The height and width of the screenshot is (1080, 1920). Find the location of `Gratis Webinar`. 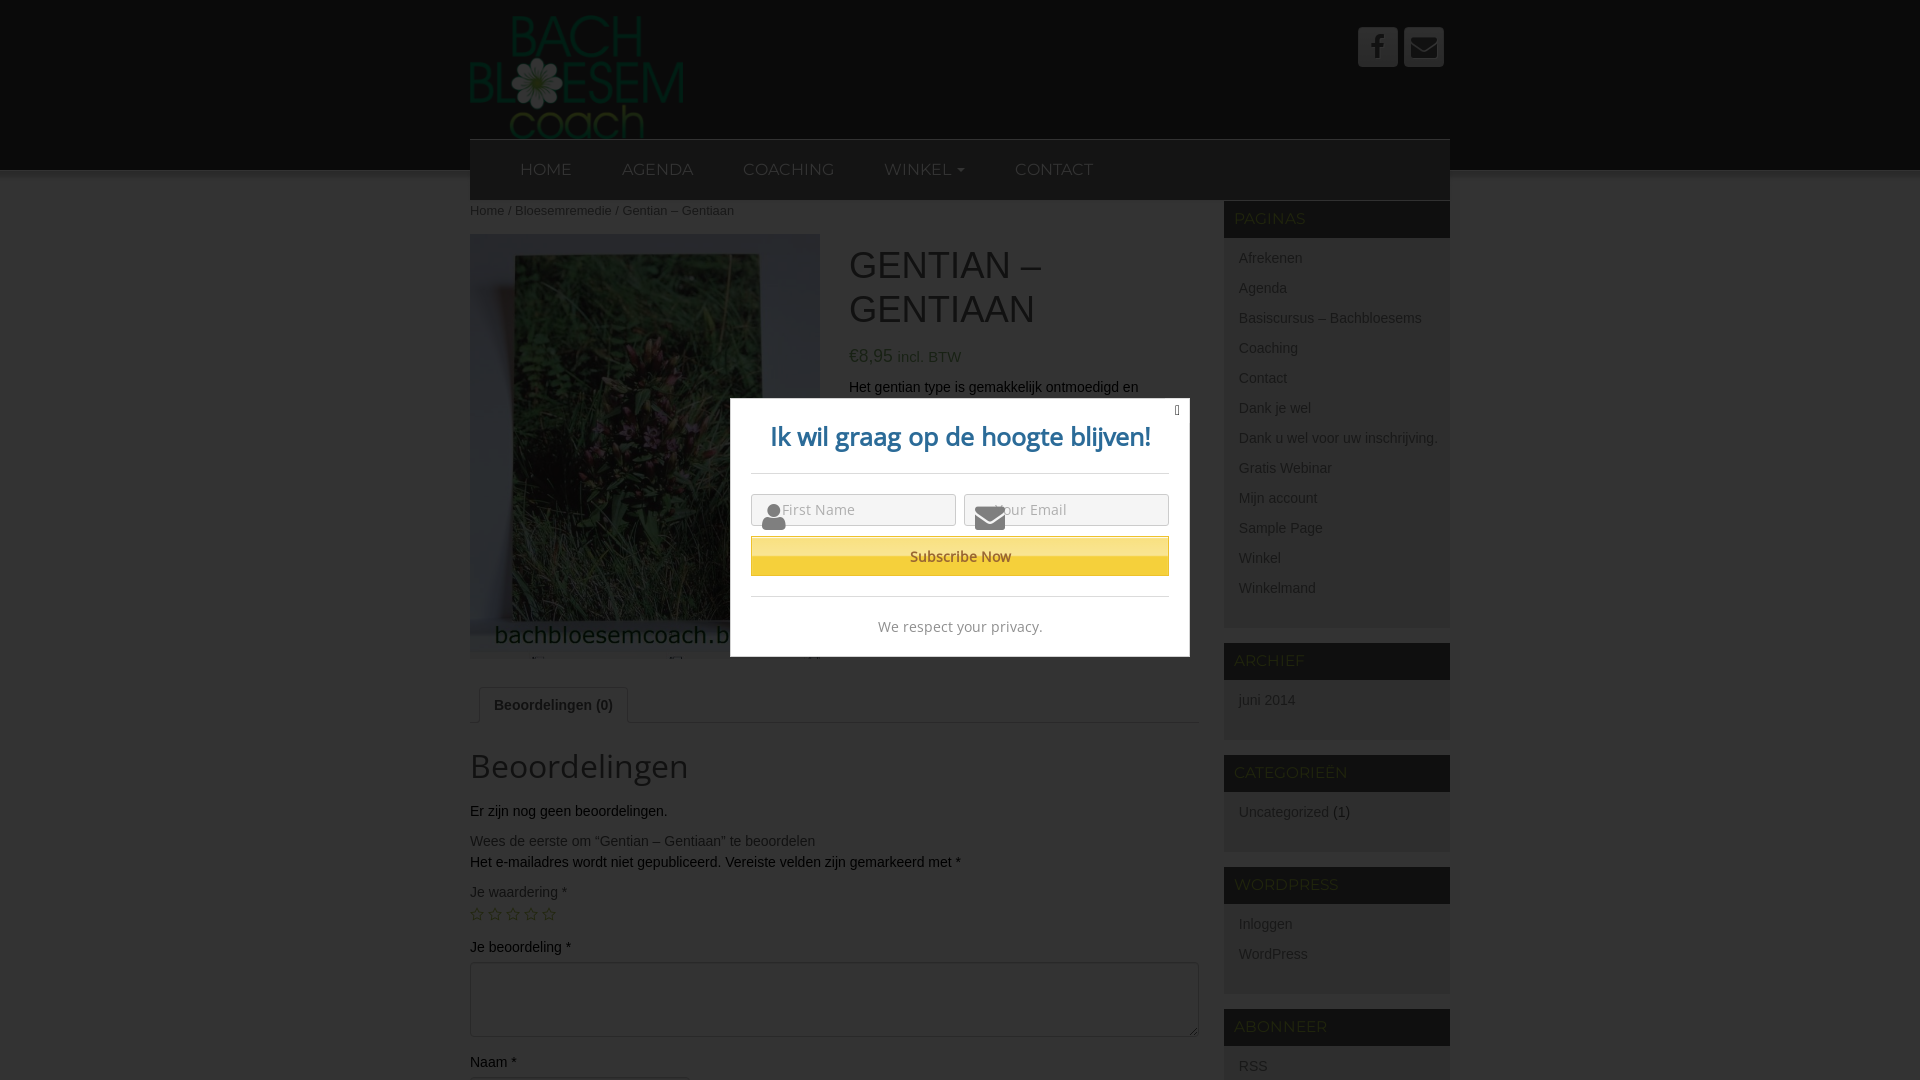

Gratis Webinar is located at coordinates (1286, 468).